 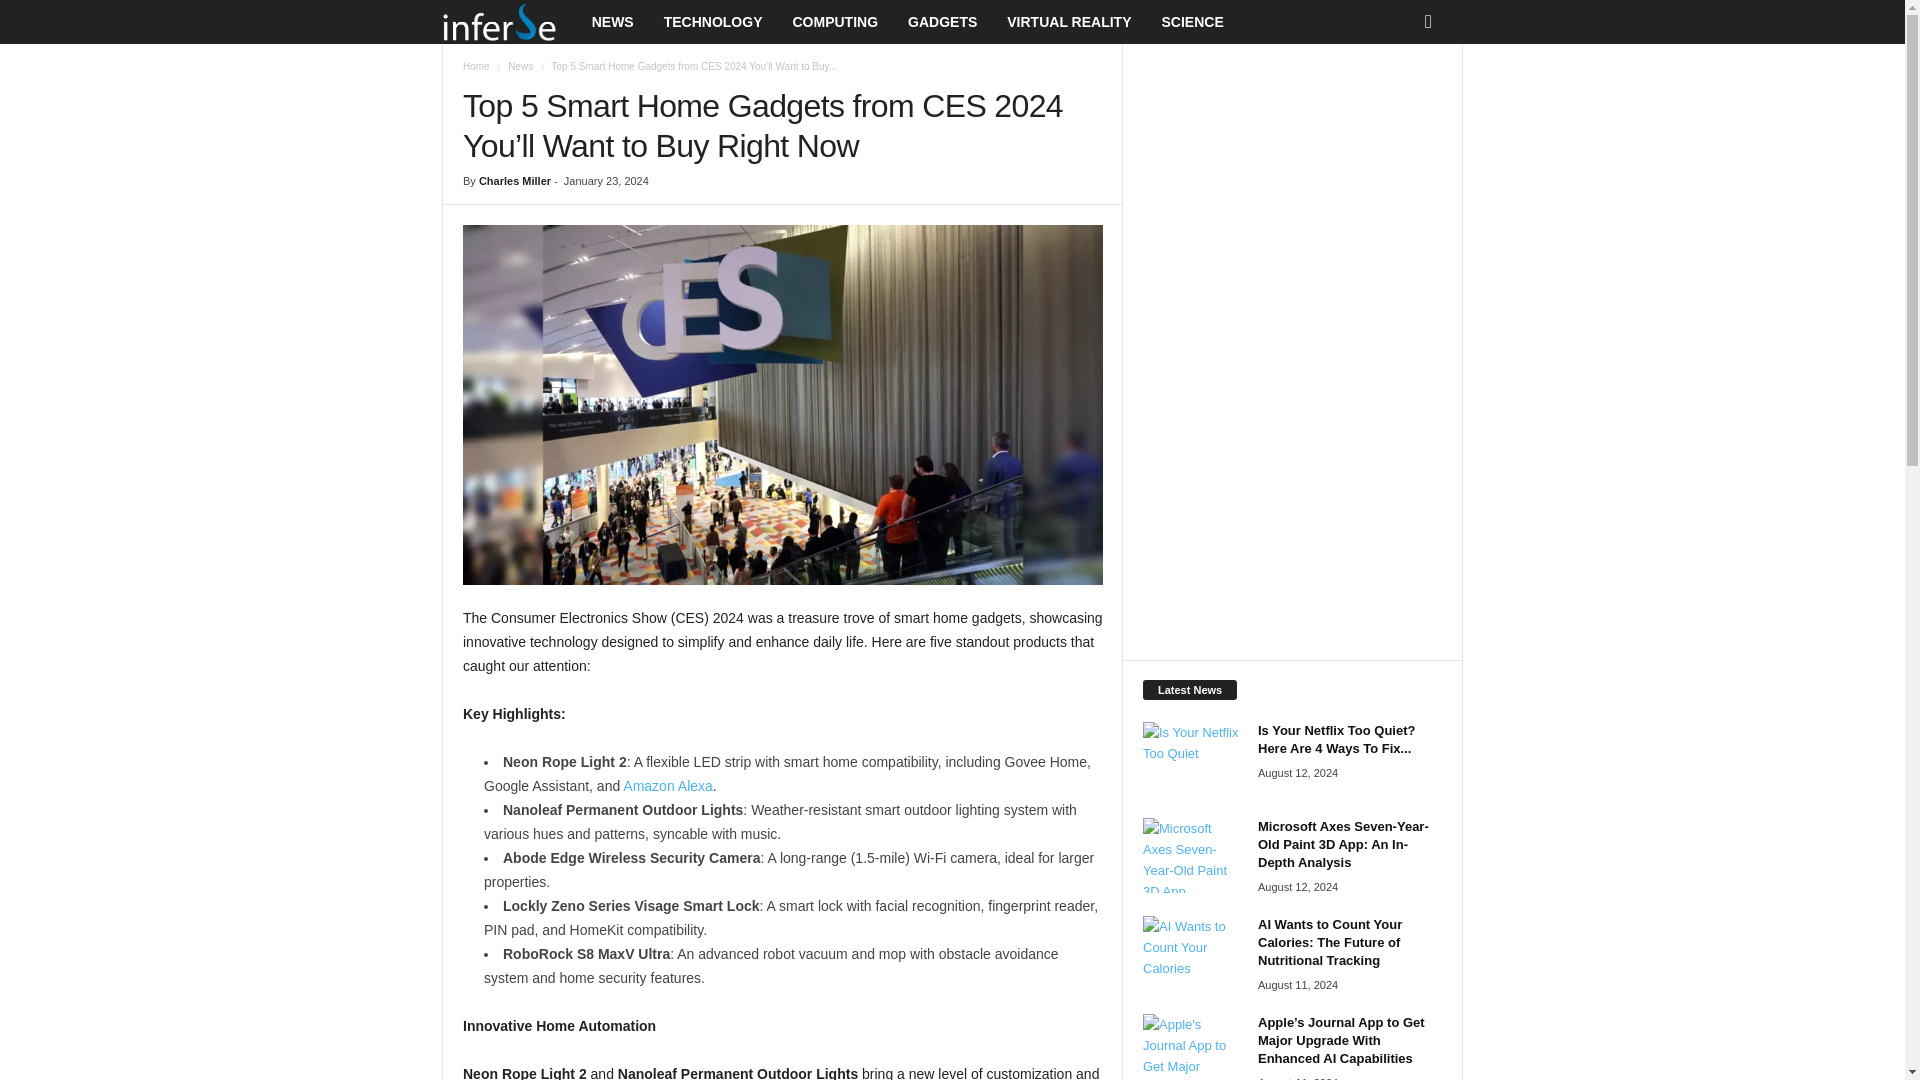 I want to click on COMPUTING, so click(x=834, y=22).